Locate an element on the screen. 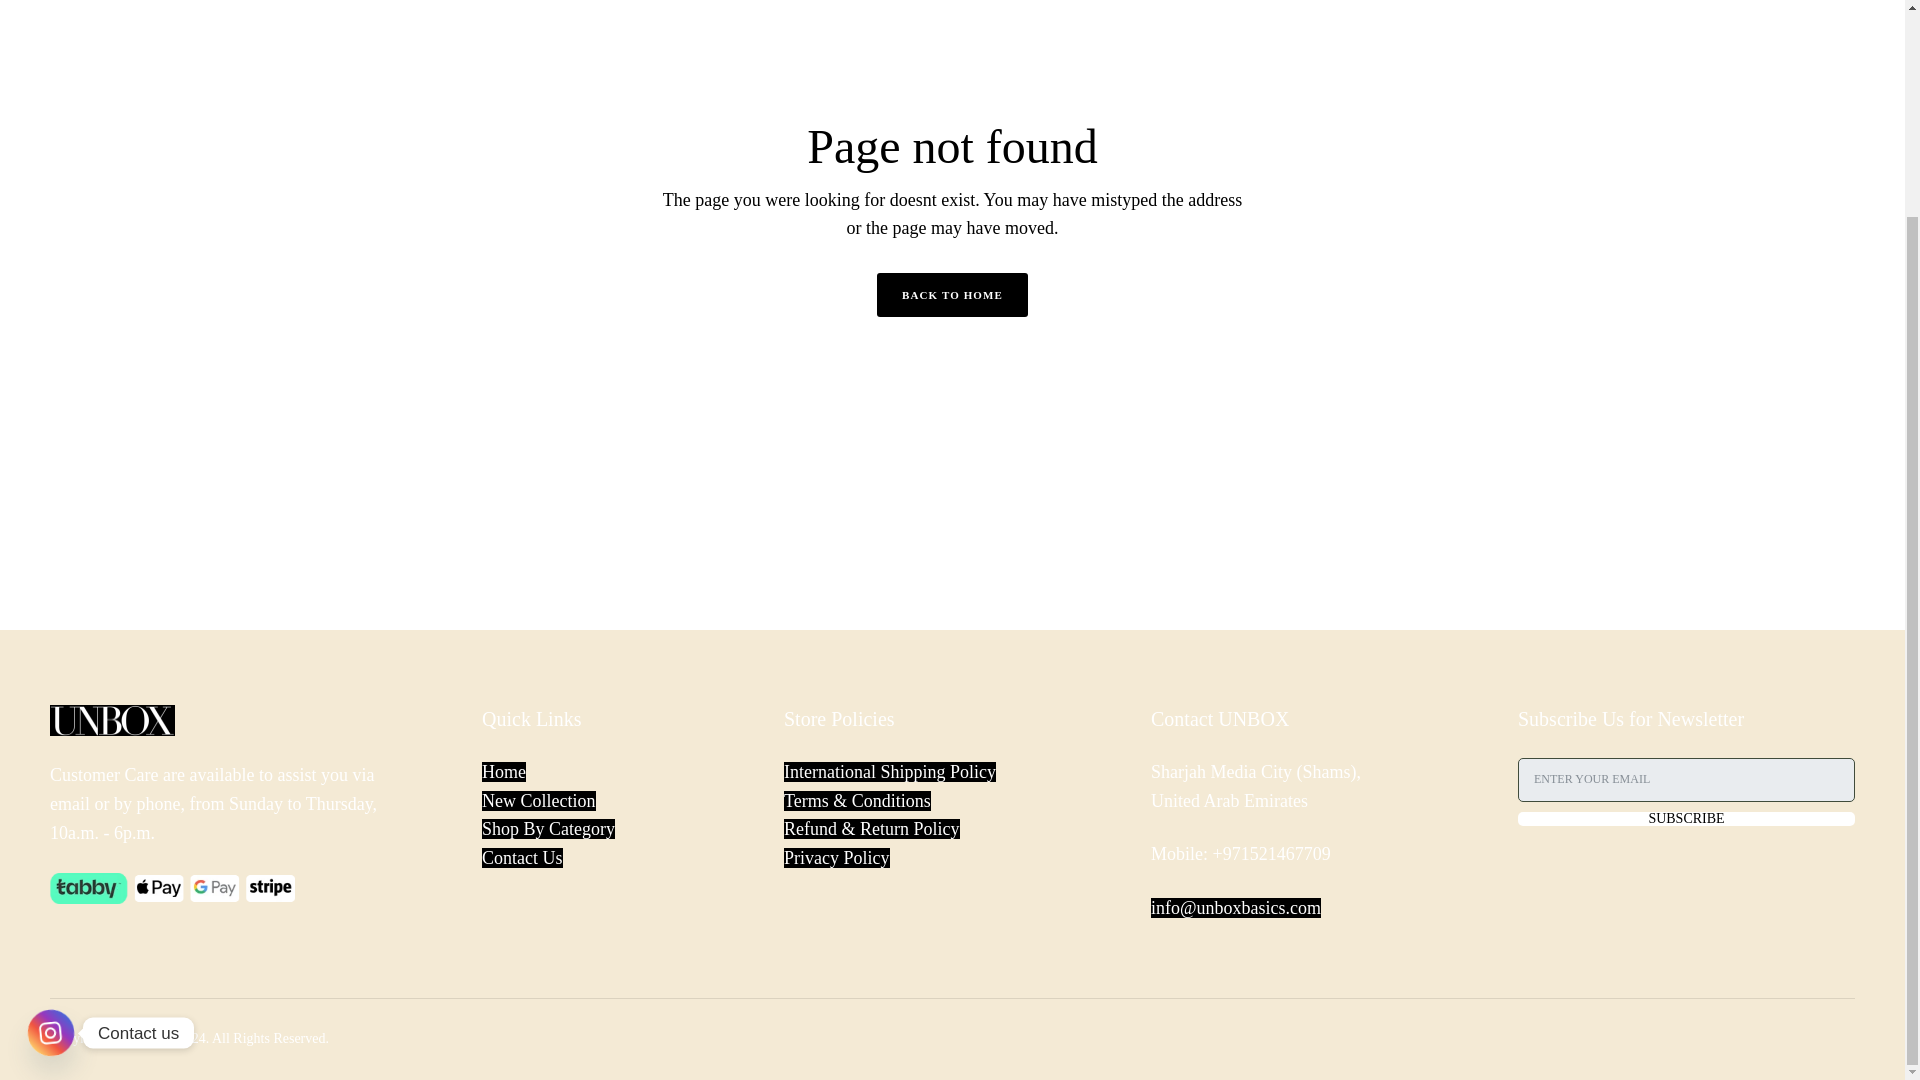  BACK TO HOME is located at coordinates (952, 295).